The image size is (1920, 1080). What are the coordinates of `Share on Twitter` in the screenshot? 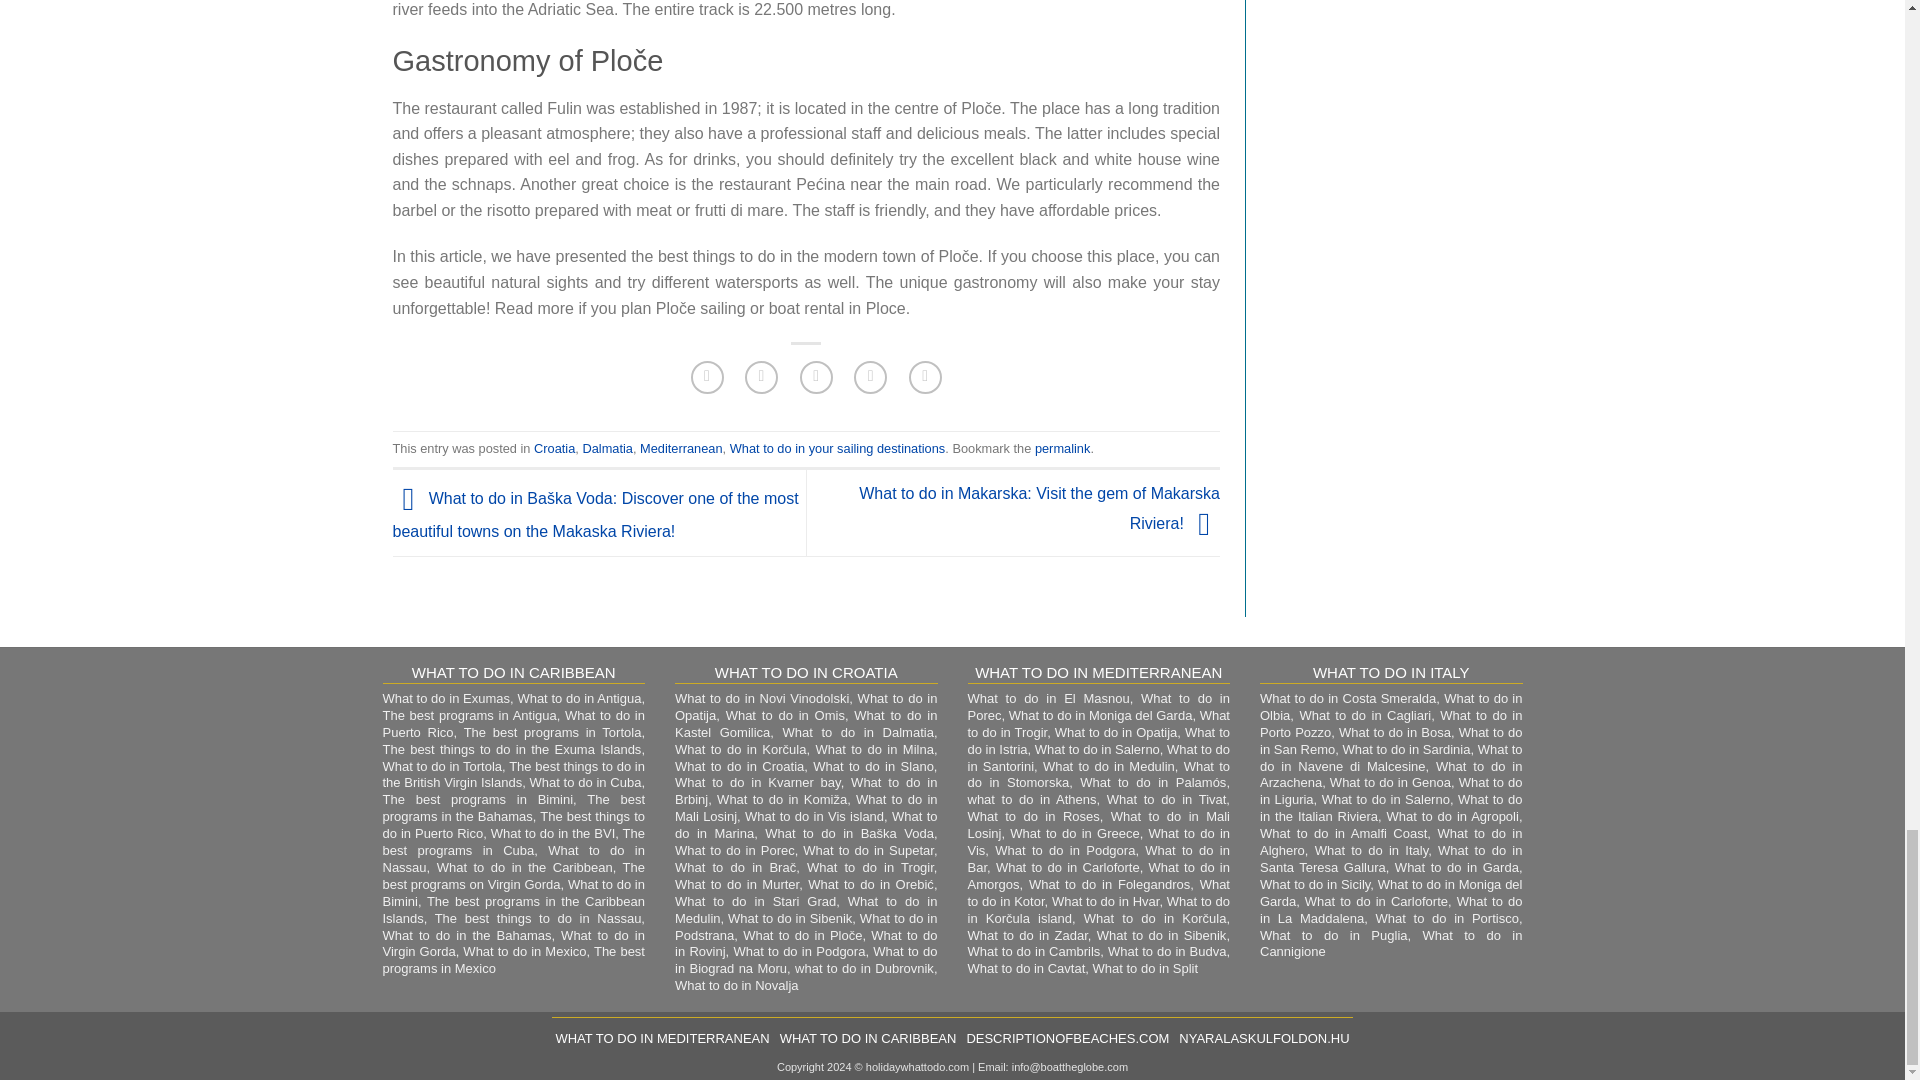 It's located at (760, 377).